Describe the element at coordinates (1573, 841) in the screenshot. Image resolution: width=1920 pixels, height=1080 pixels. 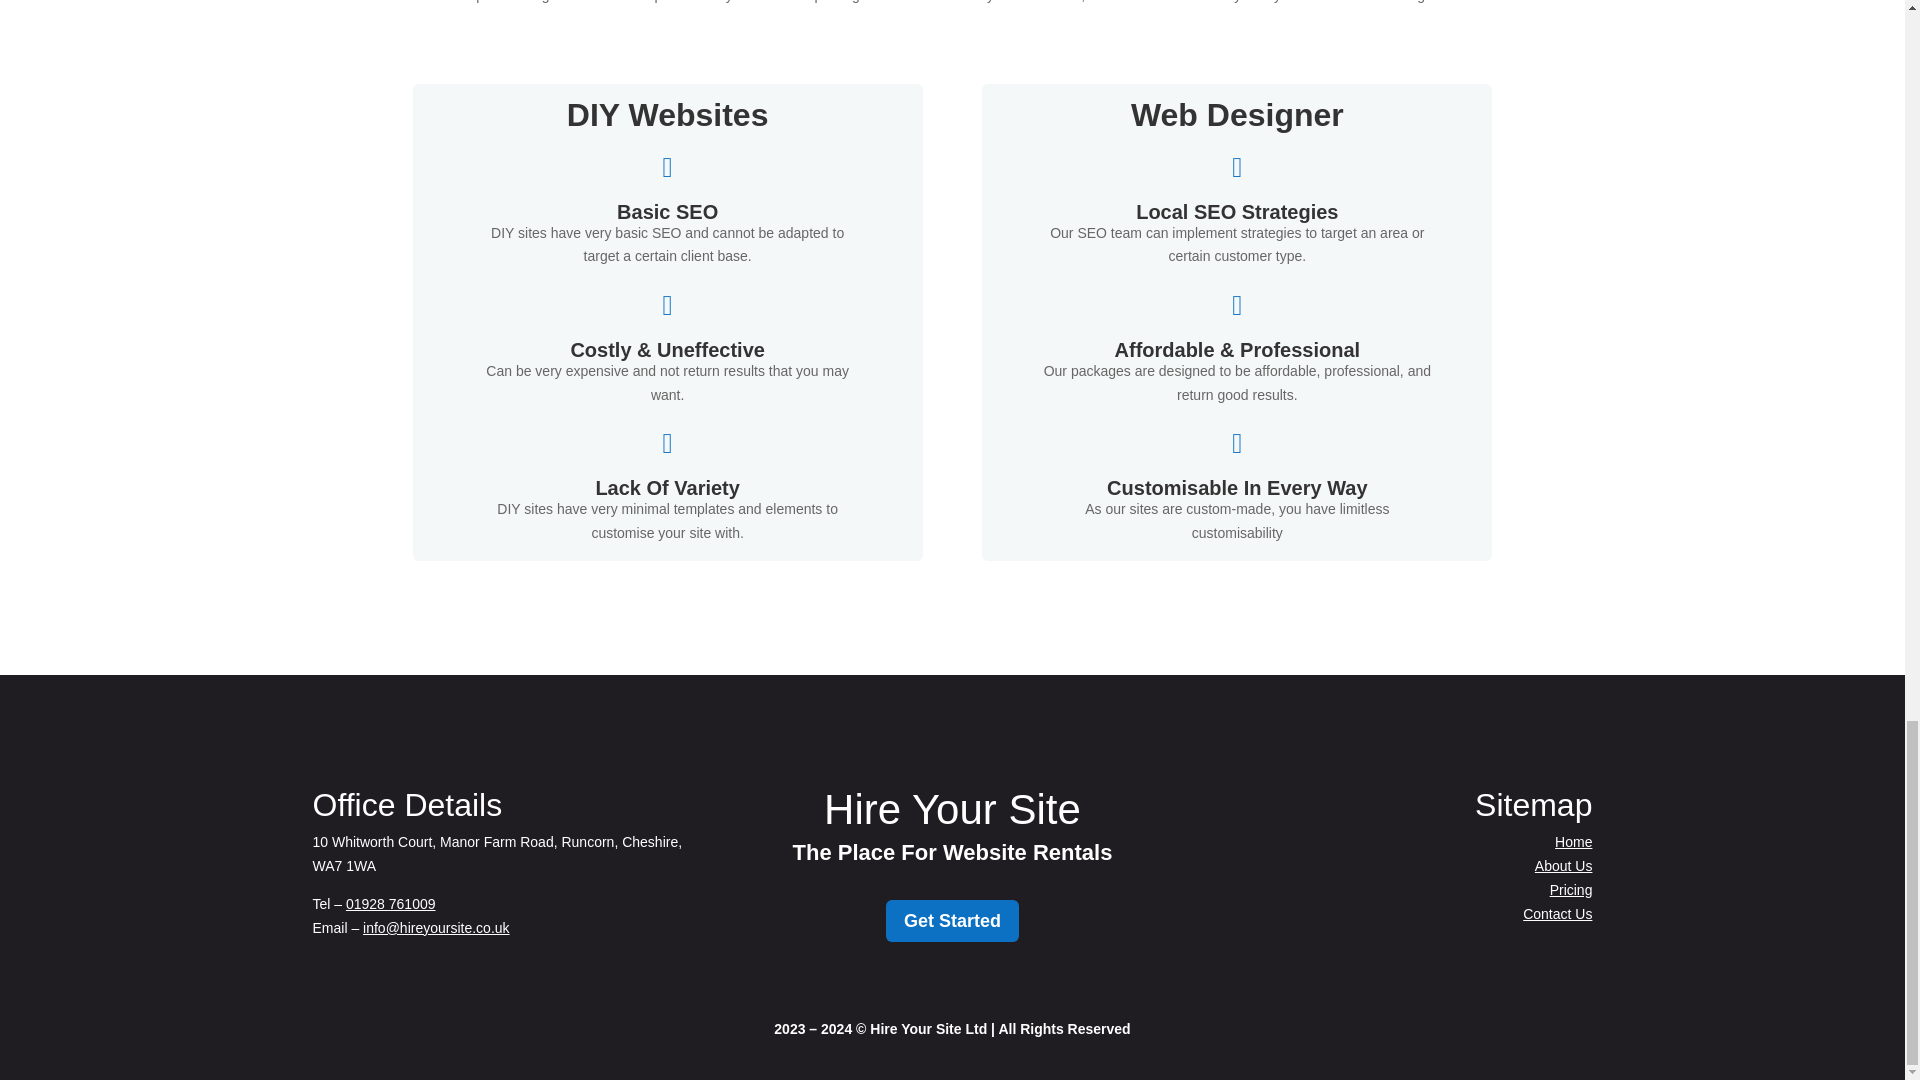
I see `Home` at that location.